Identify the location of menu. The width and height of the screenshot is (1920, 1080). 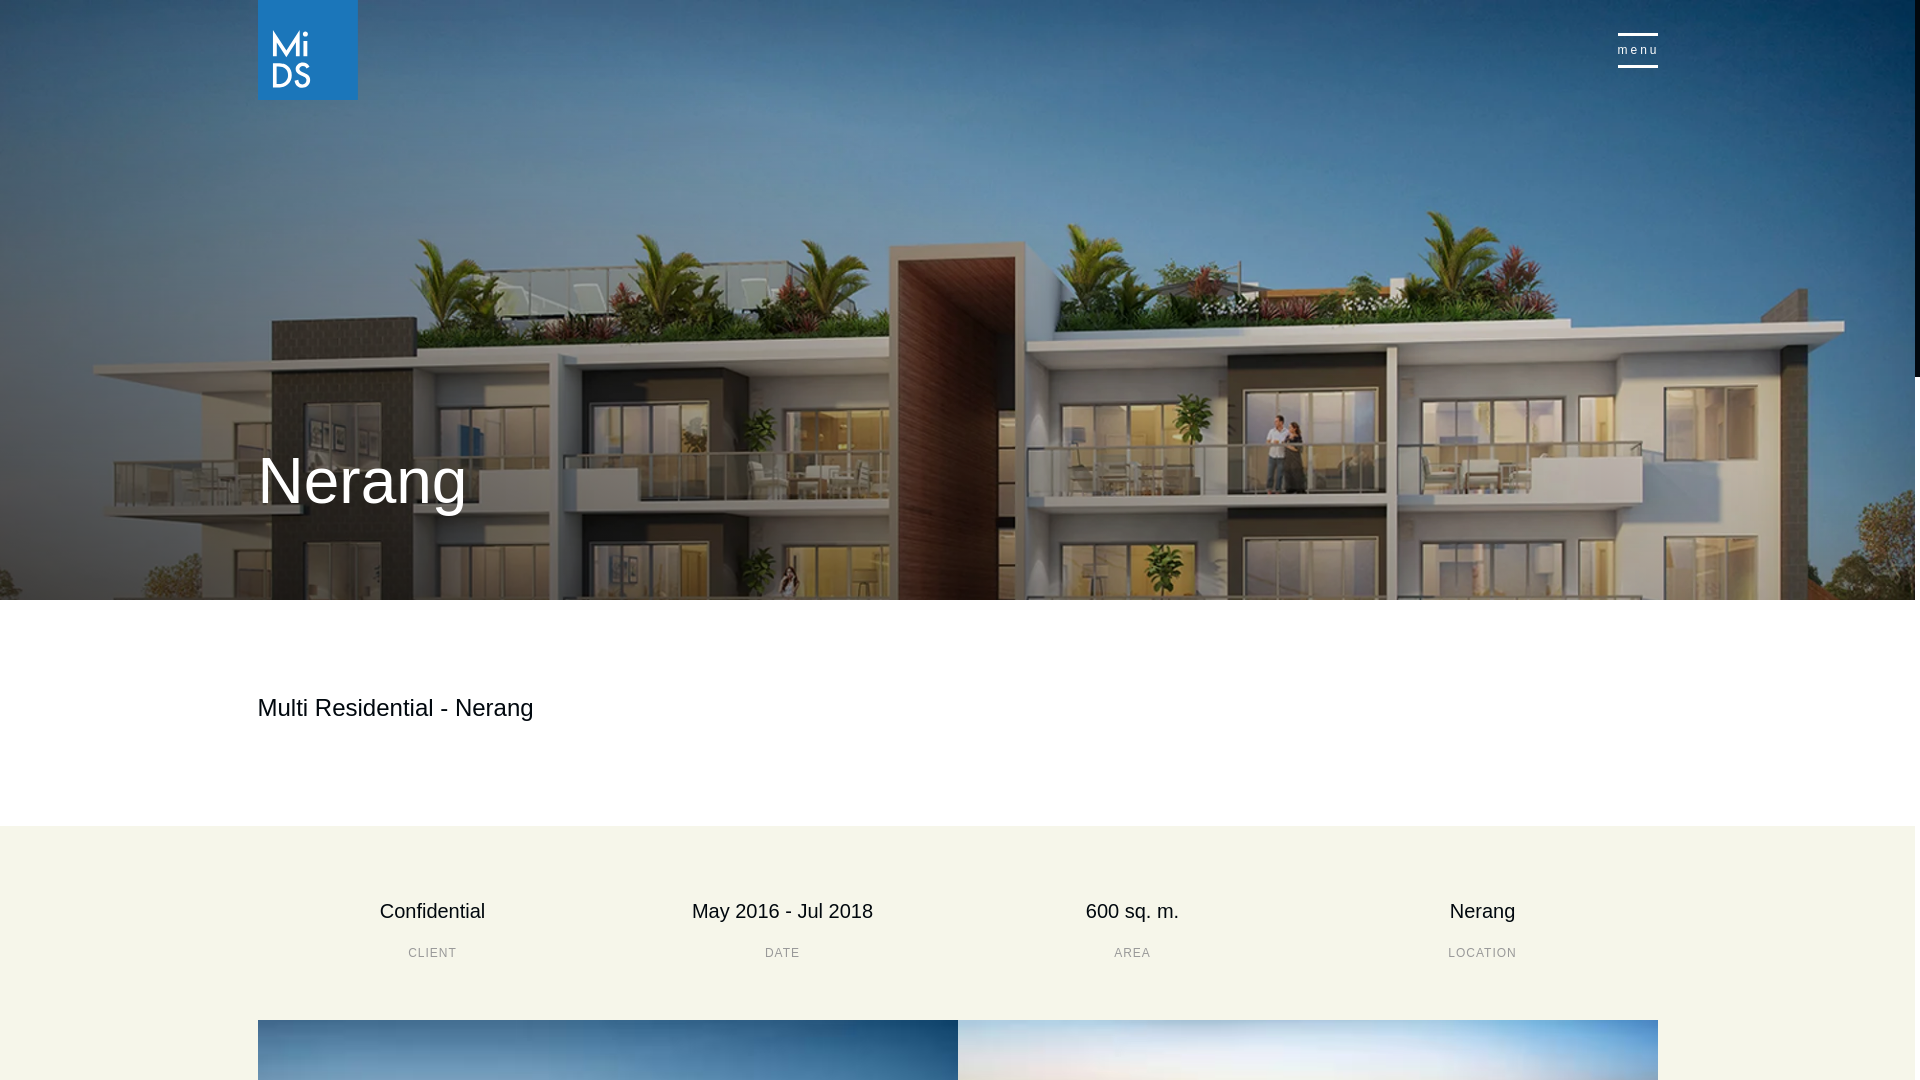
(1638, 50).